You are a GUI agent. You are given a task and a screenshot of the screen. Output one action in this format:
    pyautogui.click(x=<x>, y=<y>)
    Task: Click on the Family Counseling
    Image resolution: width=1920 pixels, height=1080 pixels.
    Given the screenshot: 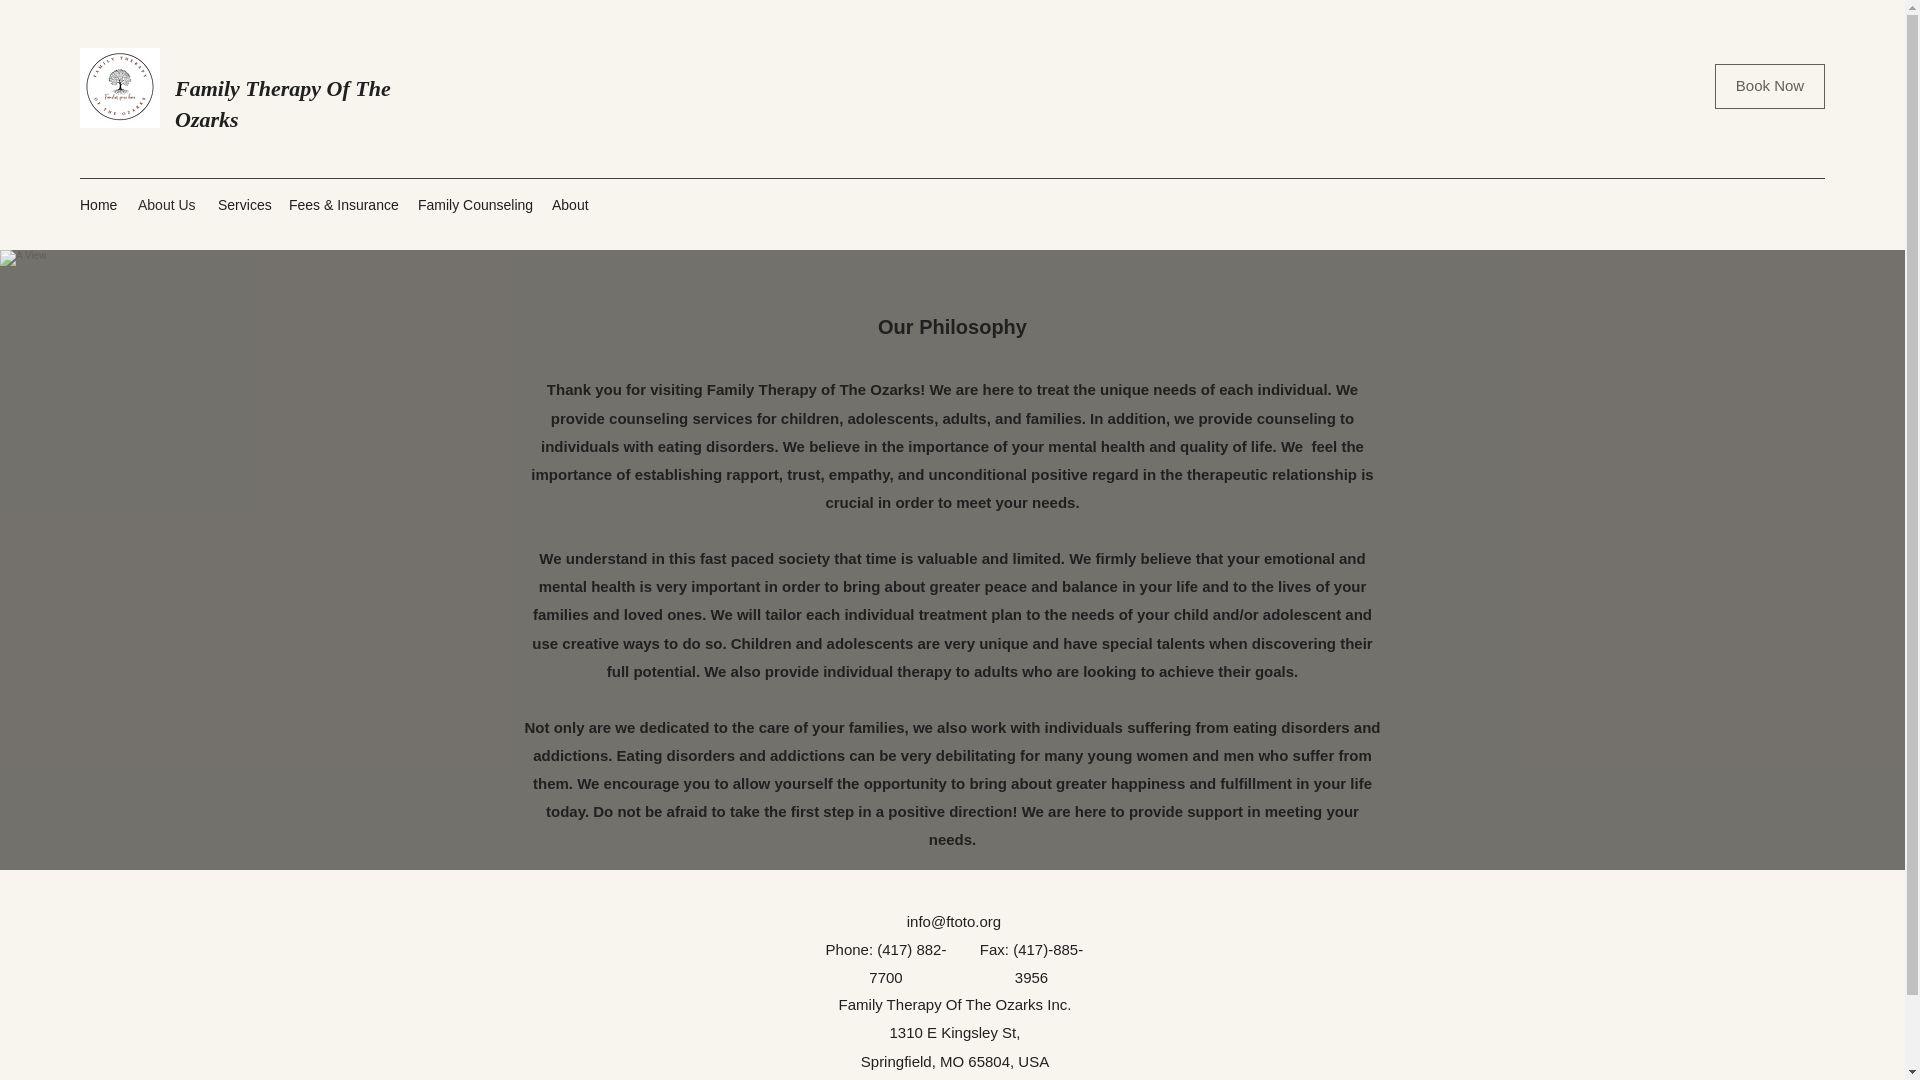 What is the action you would take?
    pyautogui.click(x=474, y=205)
    